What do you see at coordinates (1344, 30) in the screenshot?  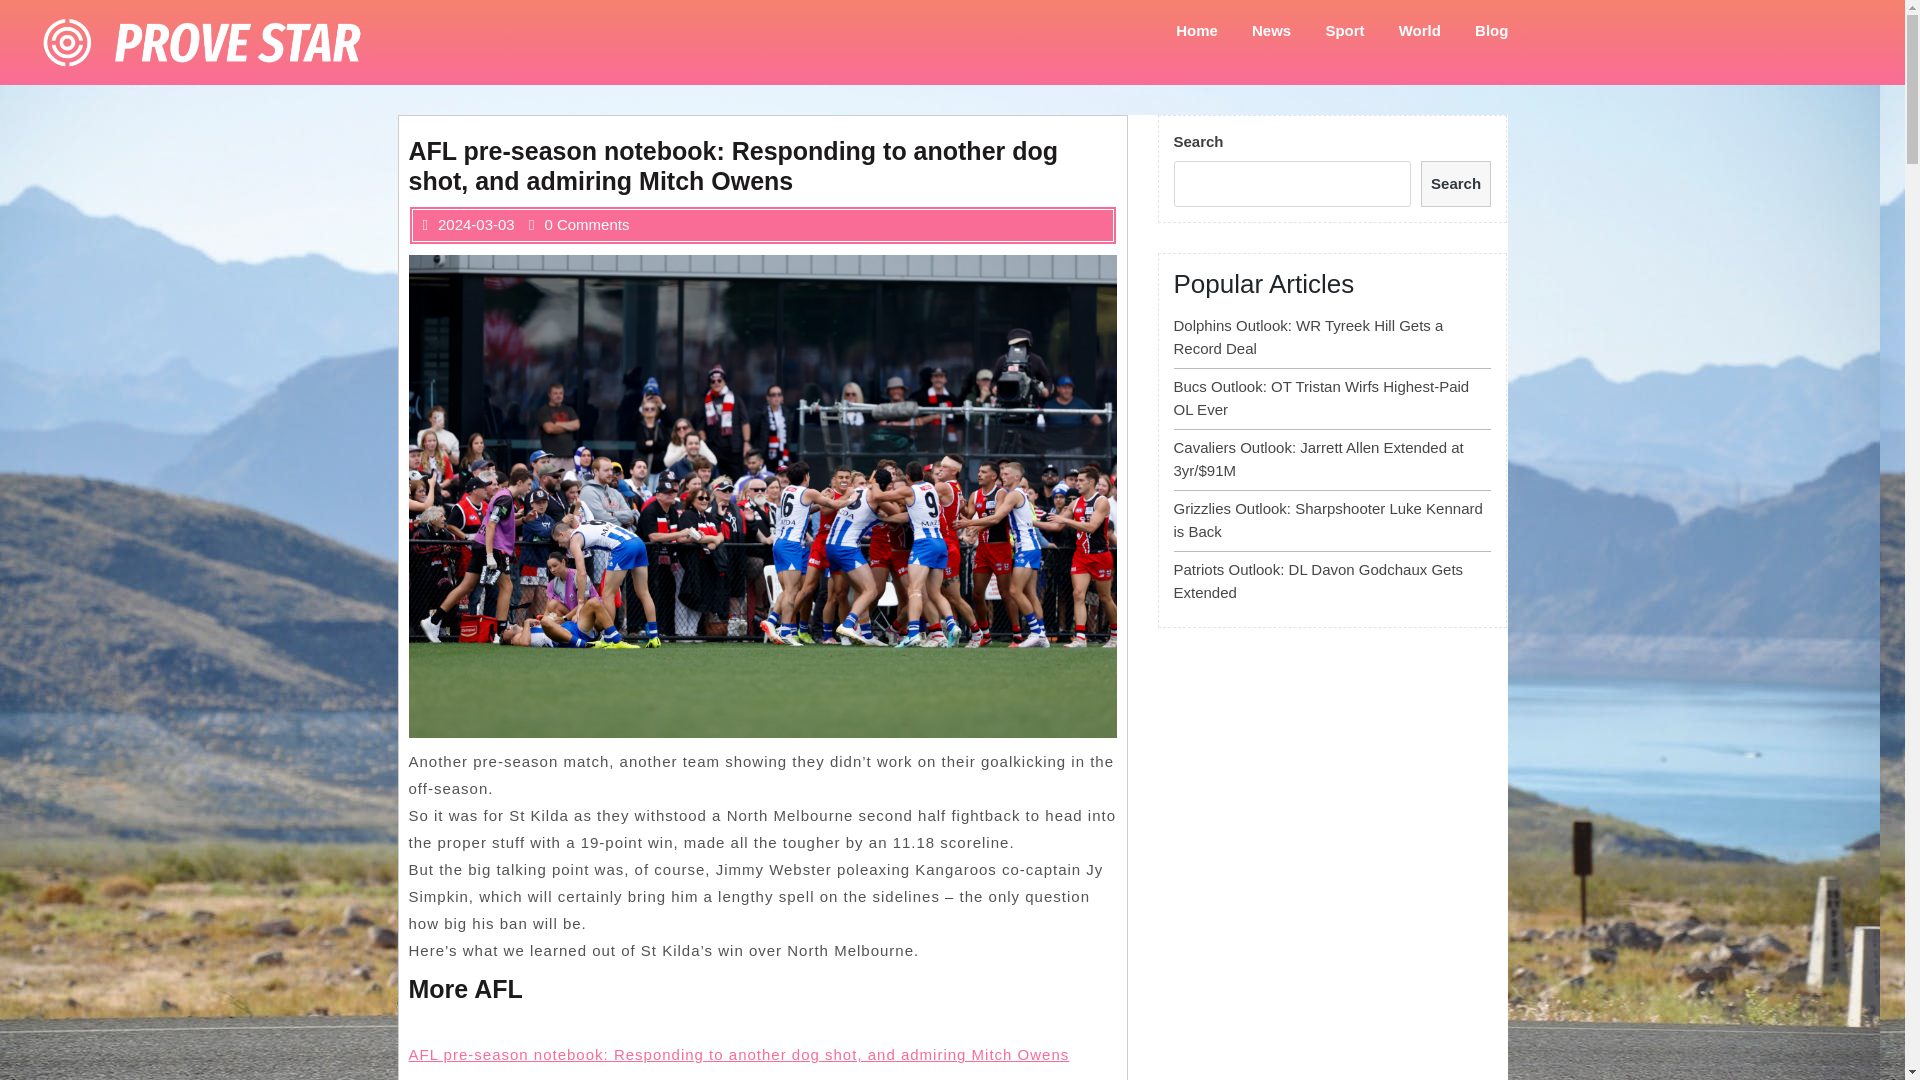 I see `Sport` at bounding box center [1344, 30].